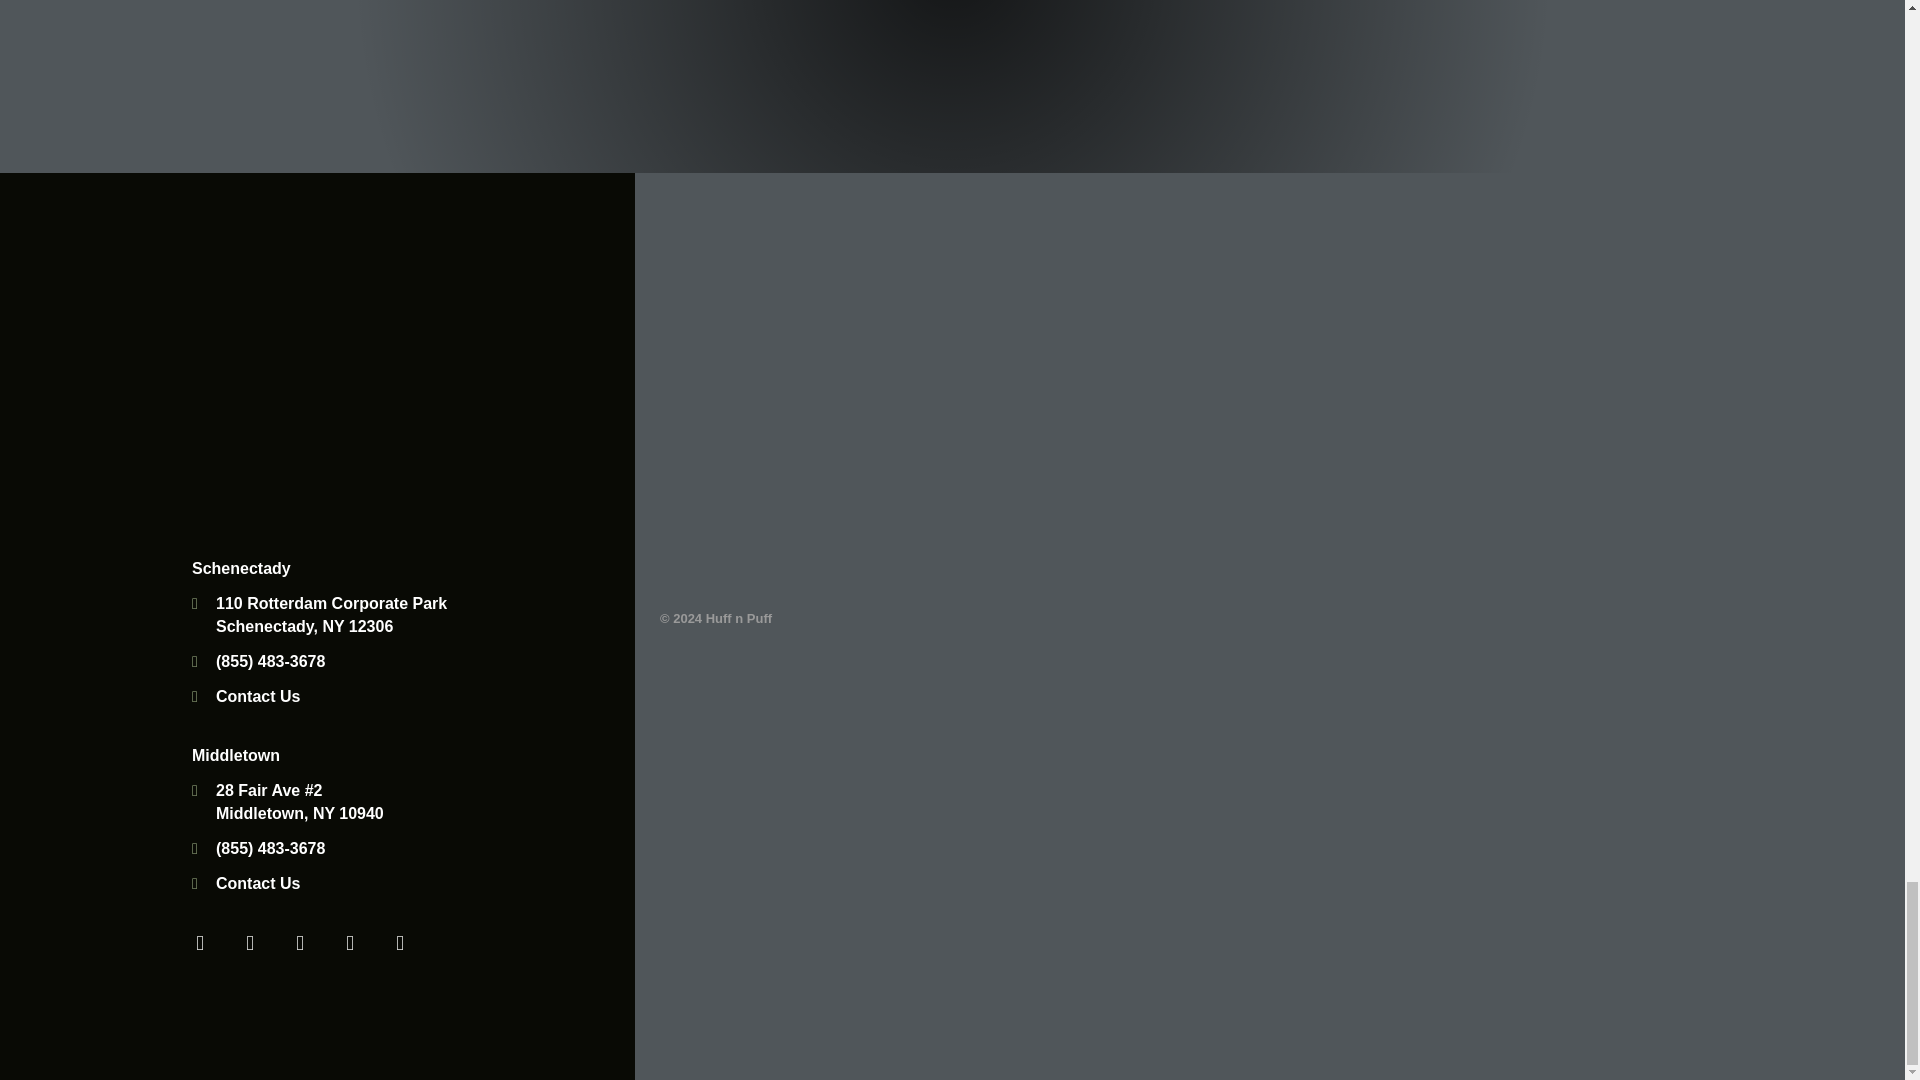 The height and width of the screenshot is (1080, 1920). I want to click on Instagram, so click(400, 943).